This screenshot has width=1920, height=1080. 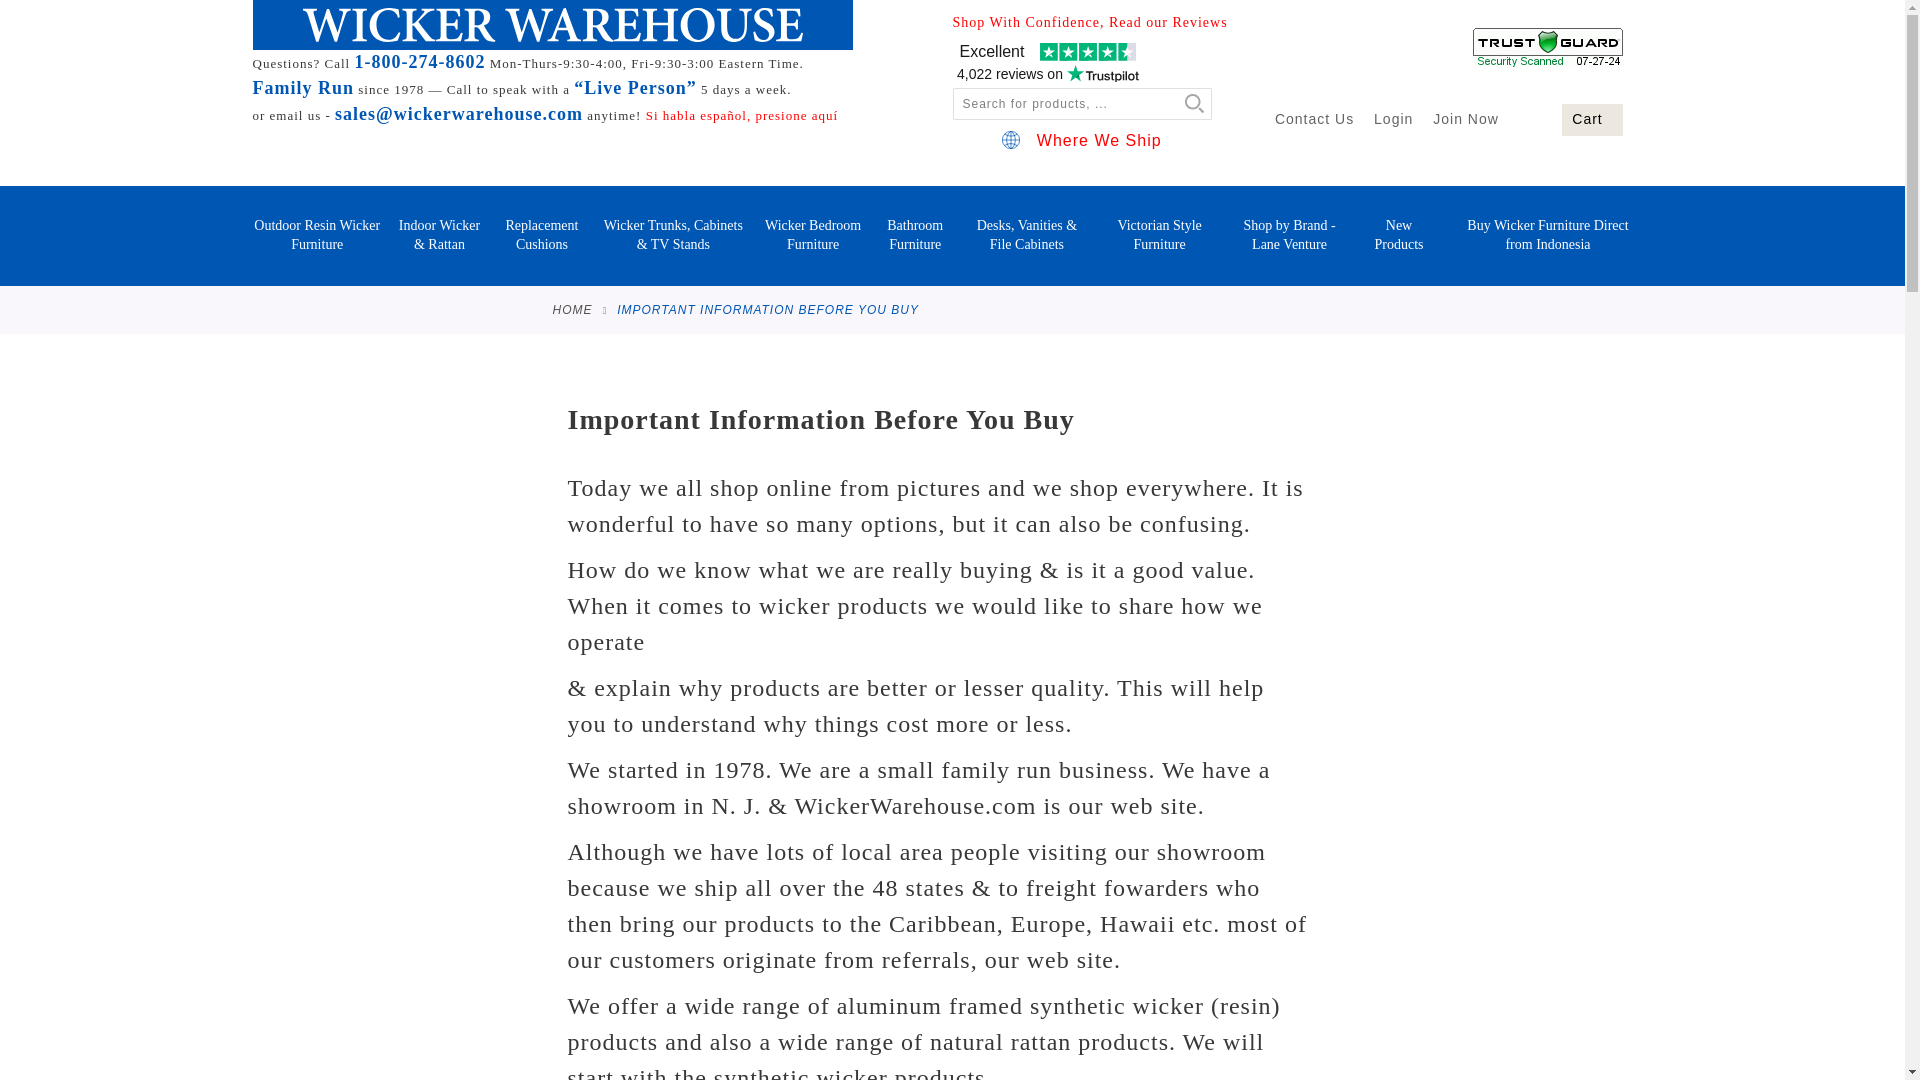 I want to click on Search, so click(x=1188, y=104).